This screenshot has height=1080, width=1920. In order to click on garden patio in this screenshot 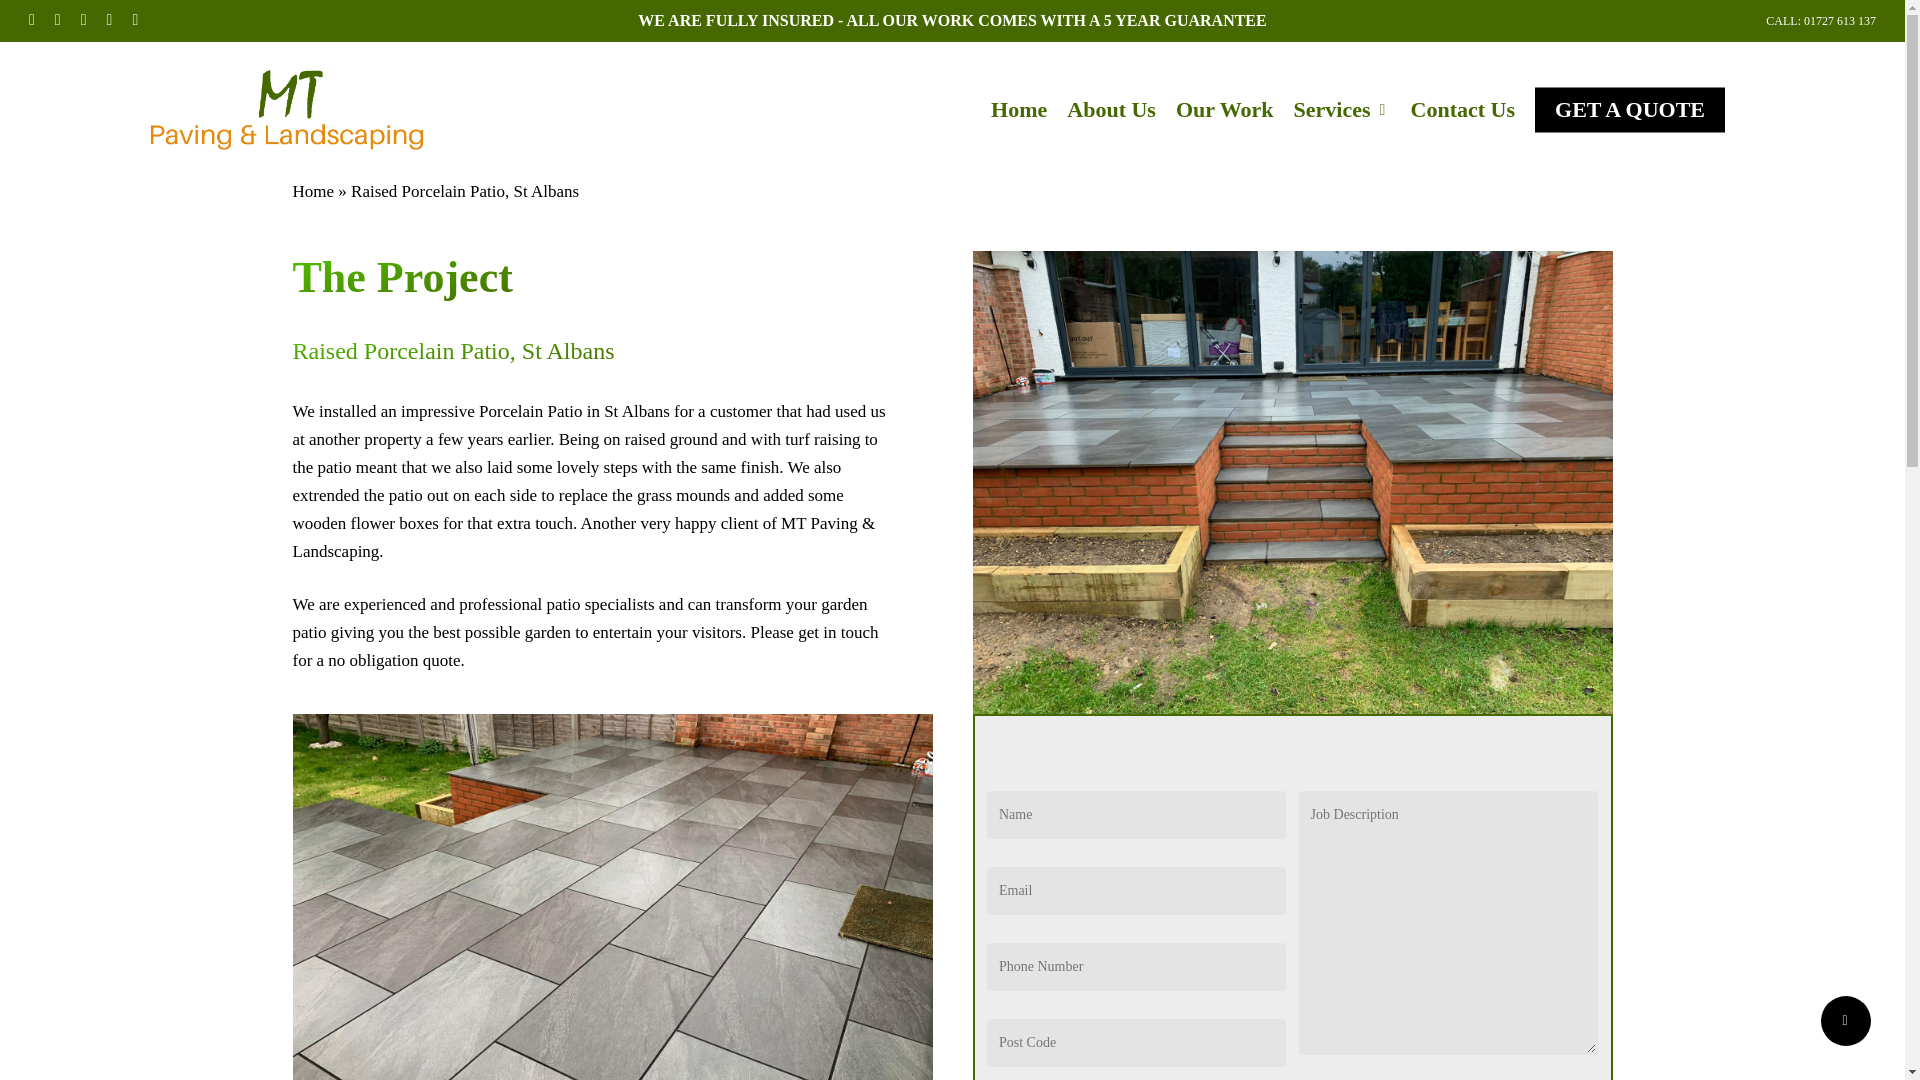, I will do `click(579, 618)`.